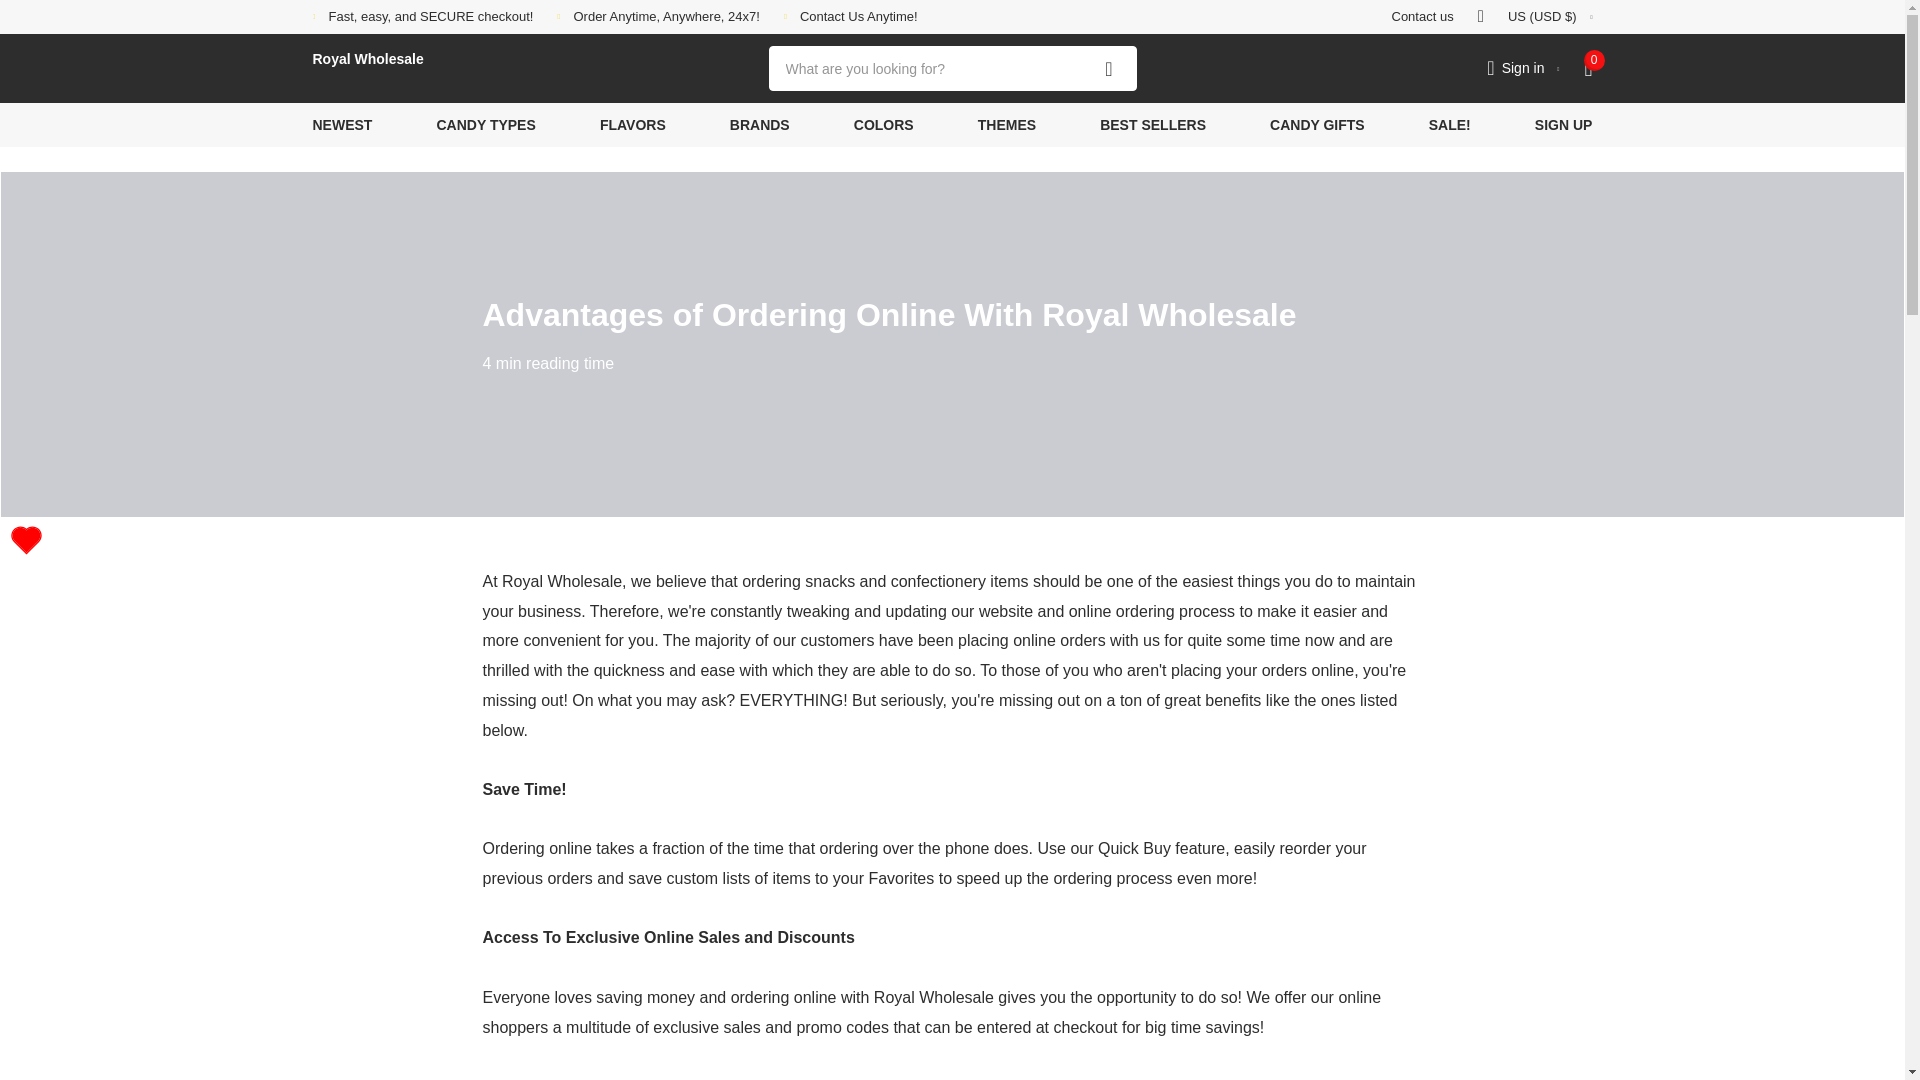 This screenshot has height=1080, width=1920. I want to click on BRANDS, so click(759, 124).